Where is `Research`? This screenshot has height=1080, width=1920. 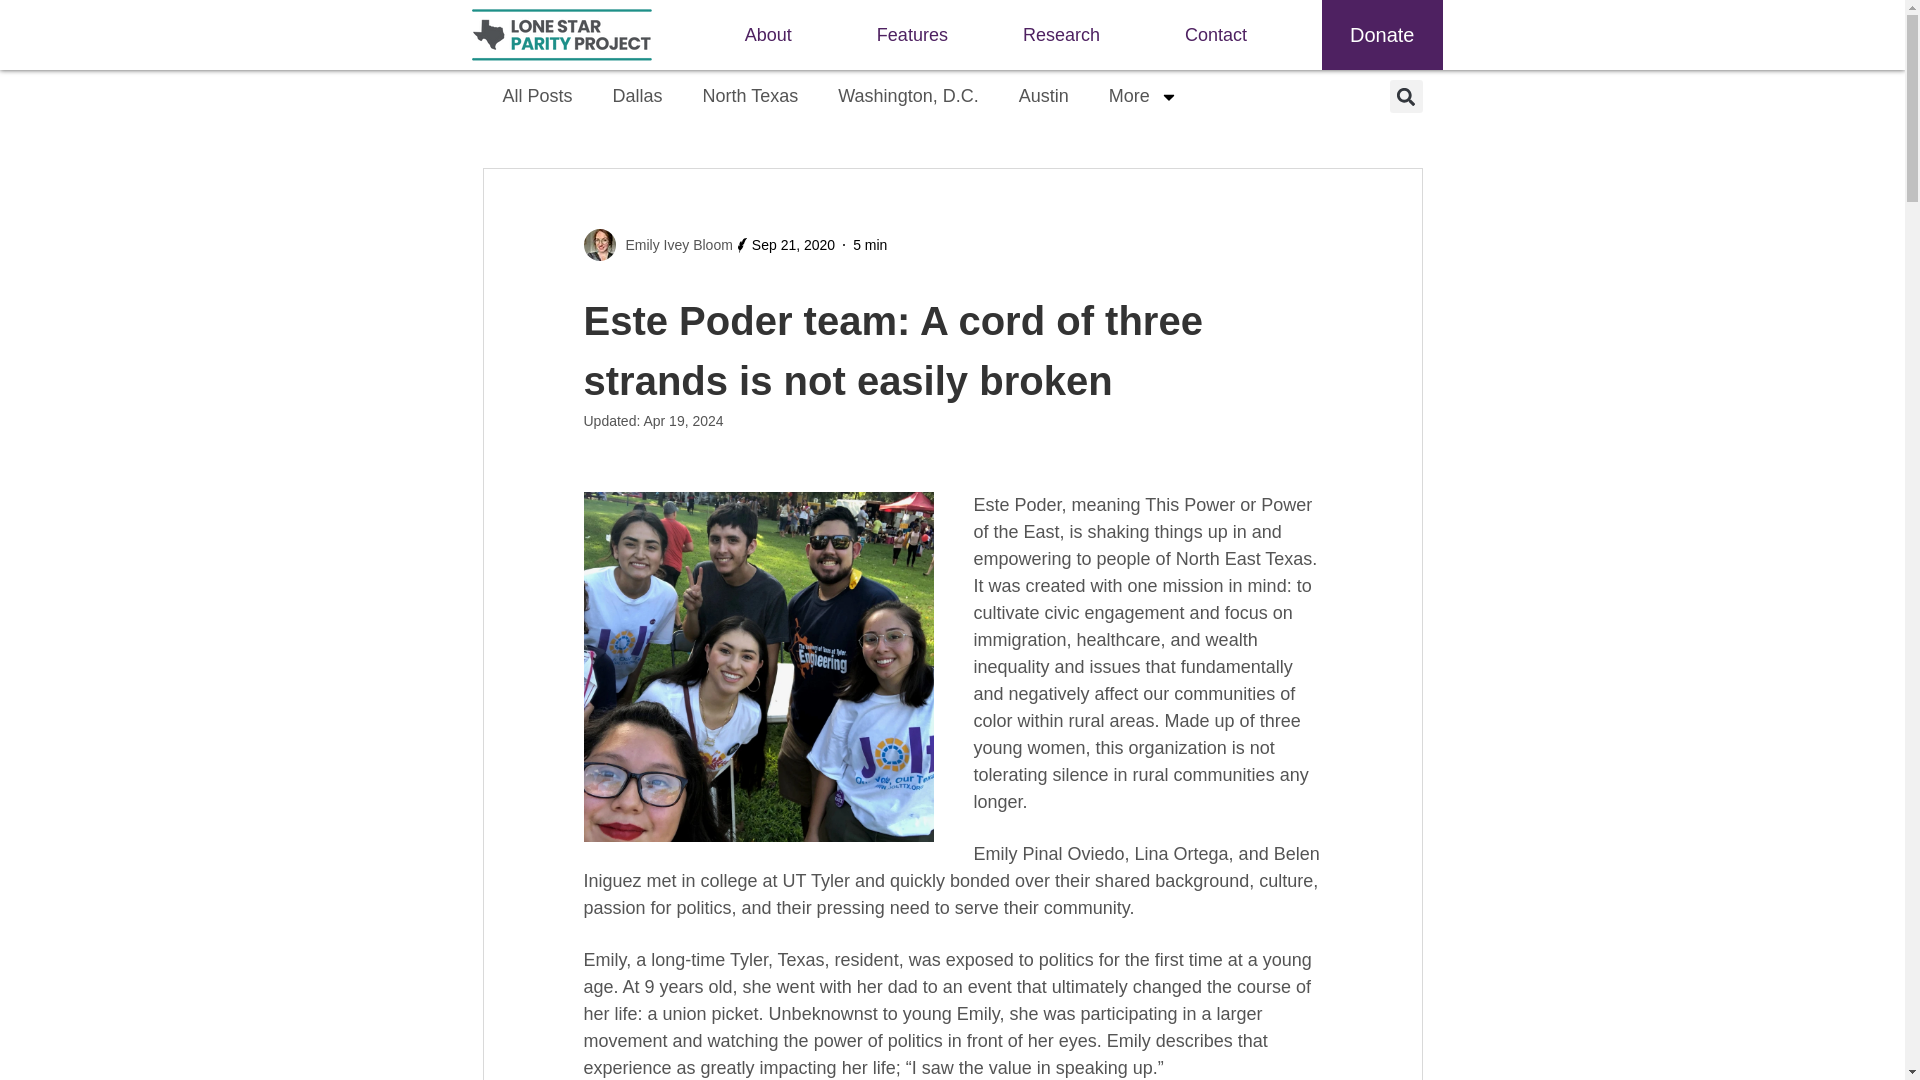
Research is located at coordinates (1066, 35).